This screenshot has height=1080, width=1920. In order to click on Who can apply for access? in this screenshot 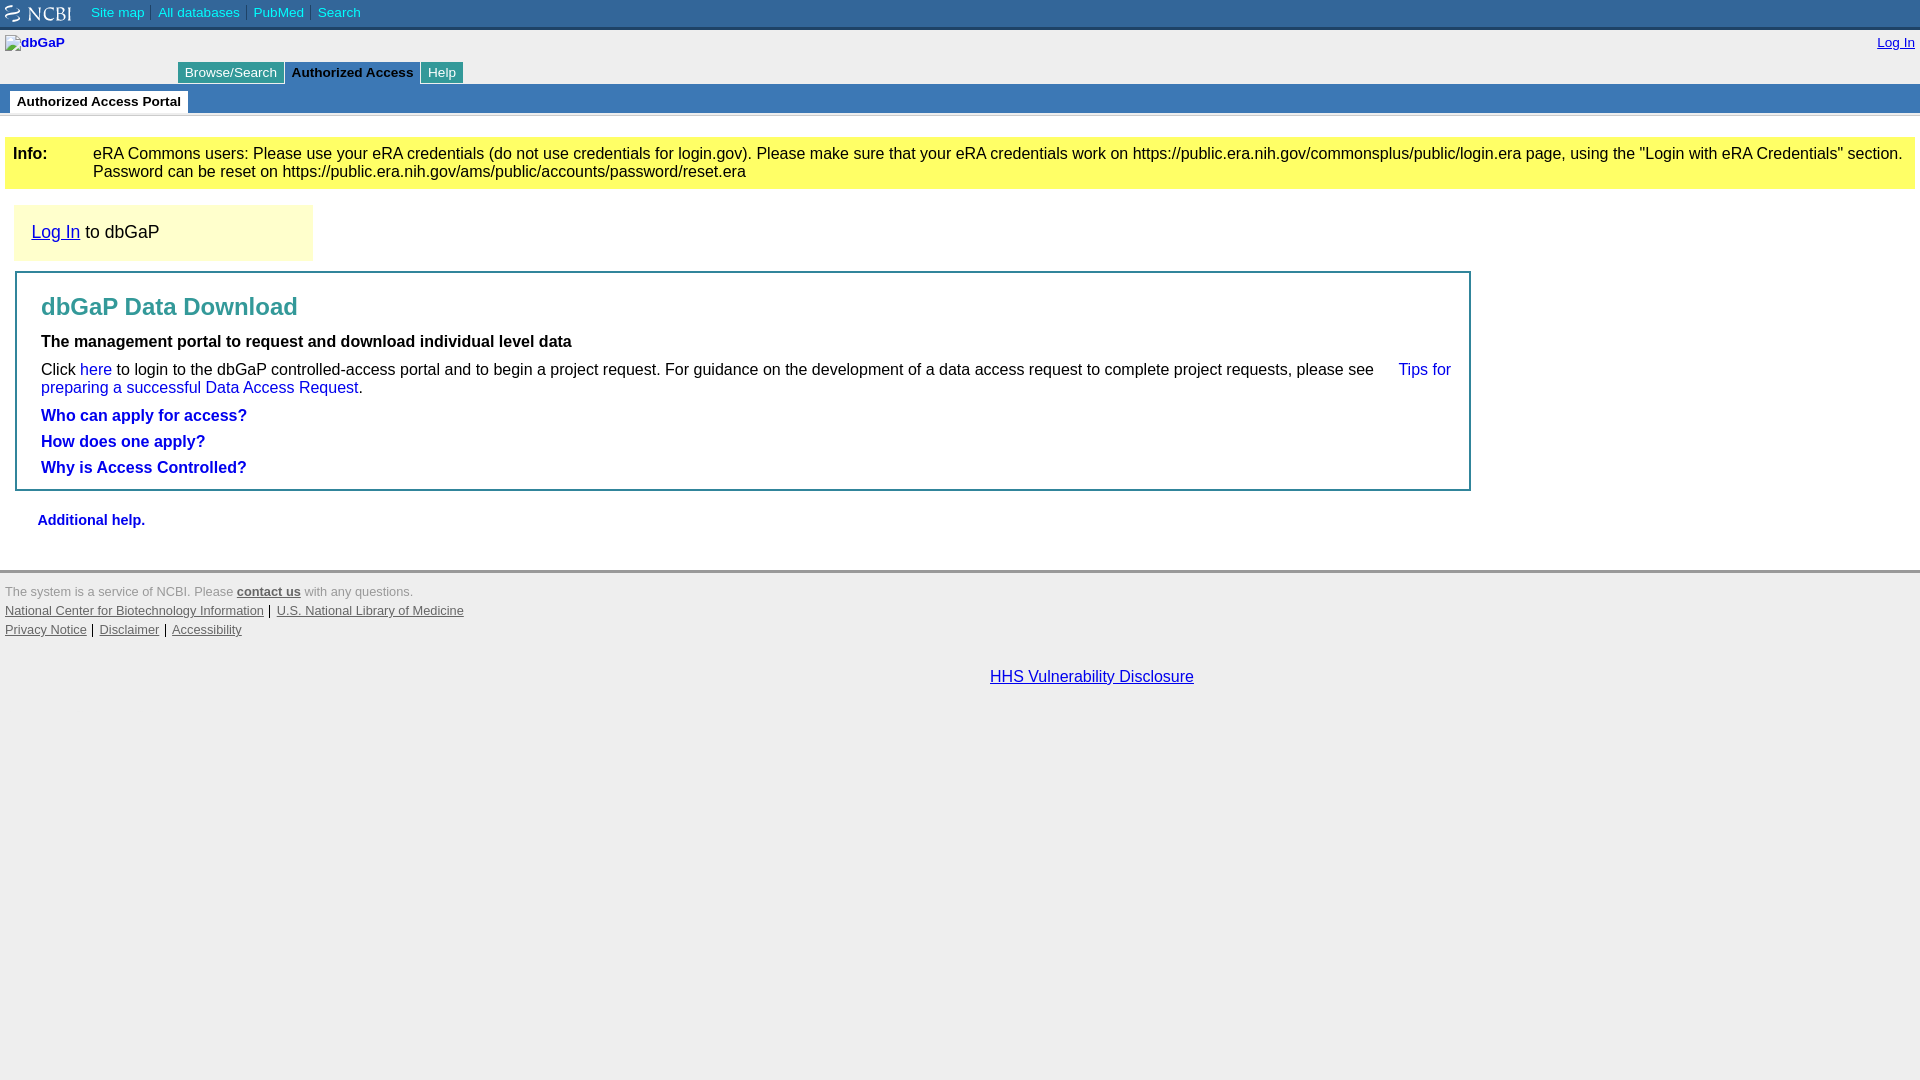, I will do `click(144, 416)`.